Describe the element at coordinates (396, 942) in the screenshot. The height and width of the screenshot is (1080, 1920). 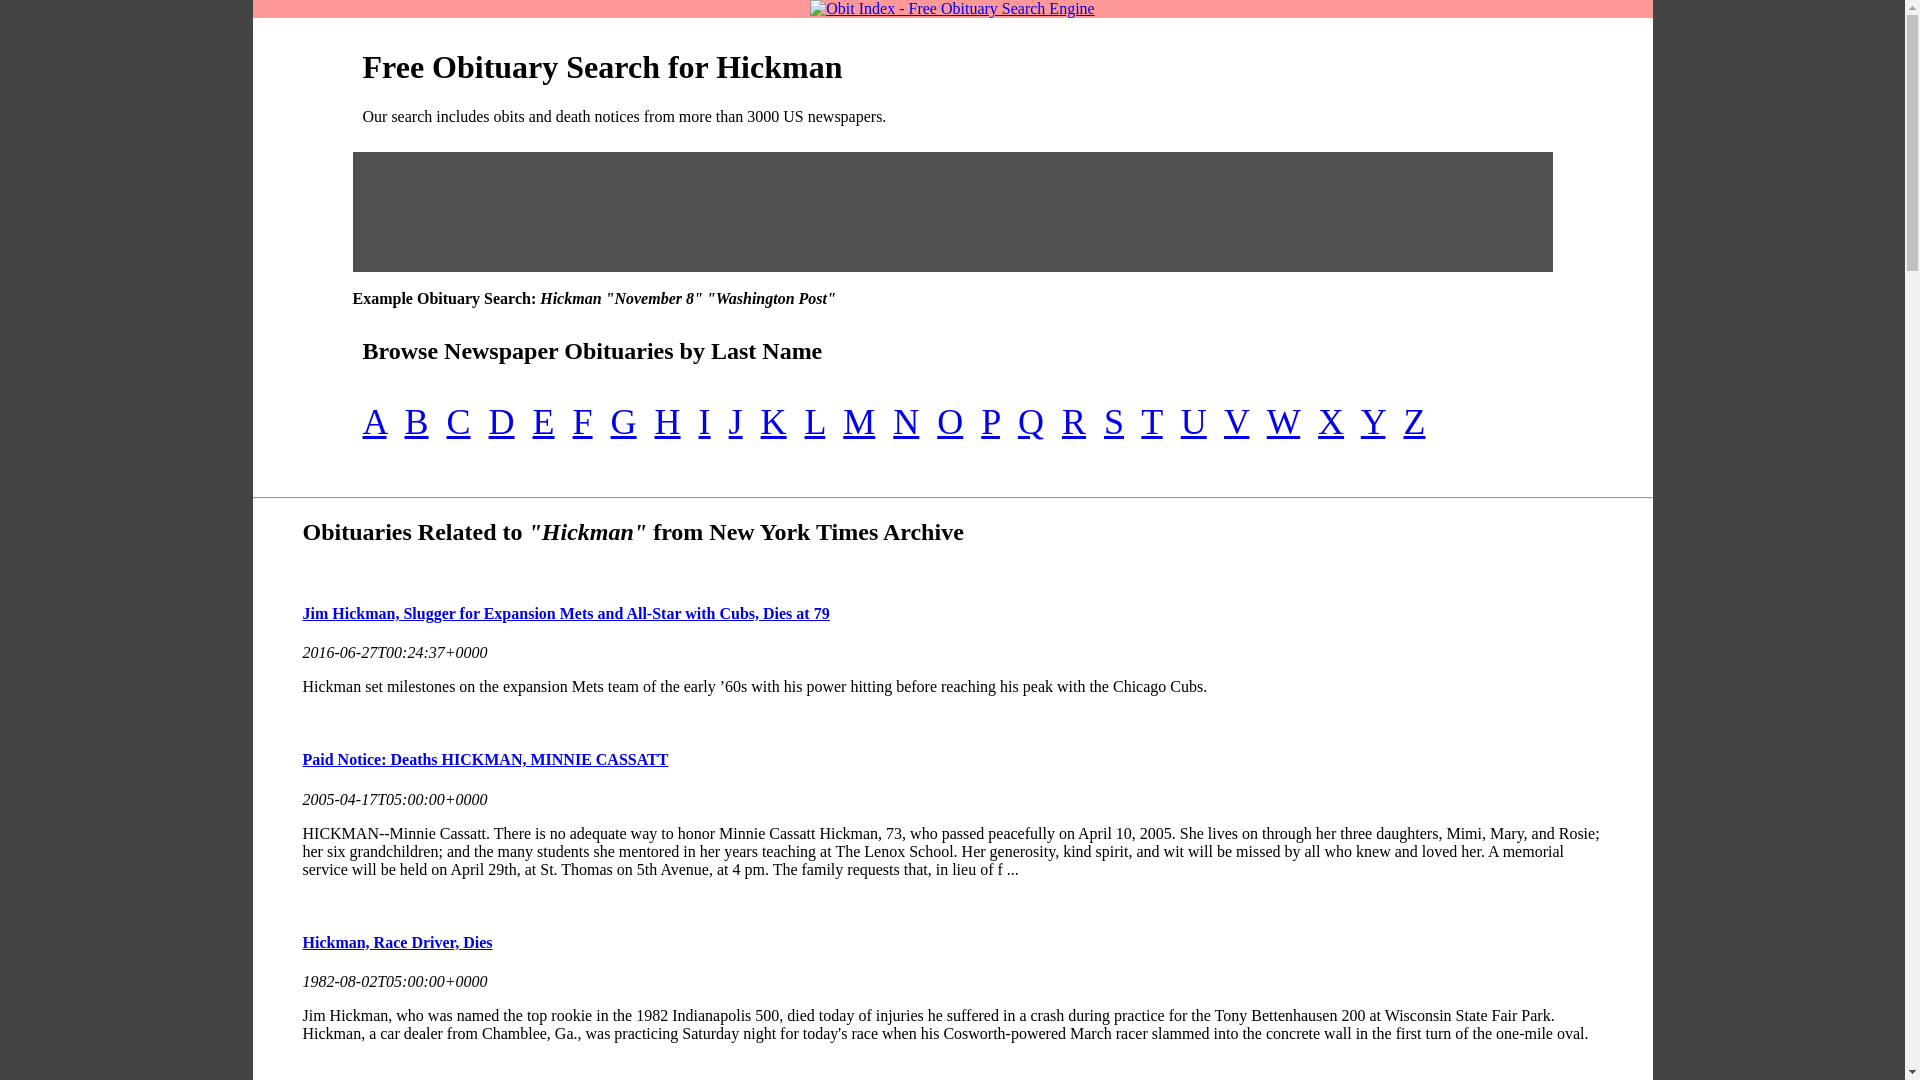
I see `Hickman, Race Driver, Dies` at that location.